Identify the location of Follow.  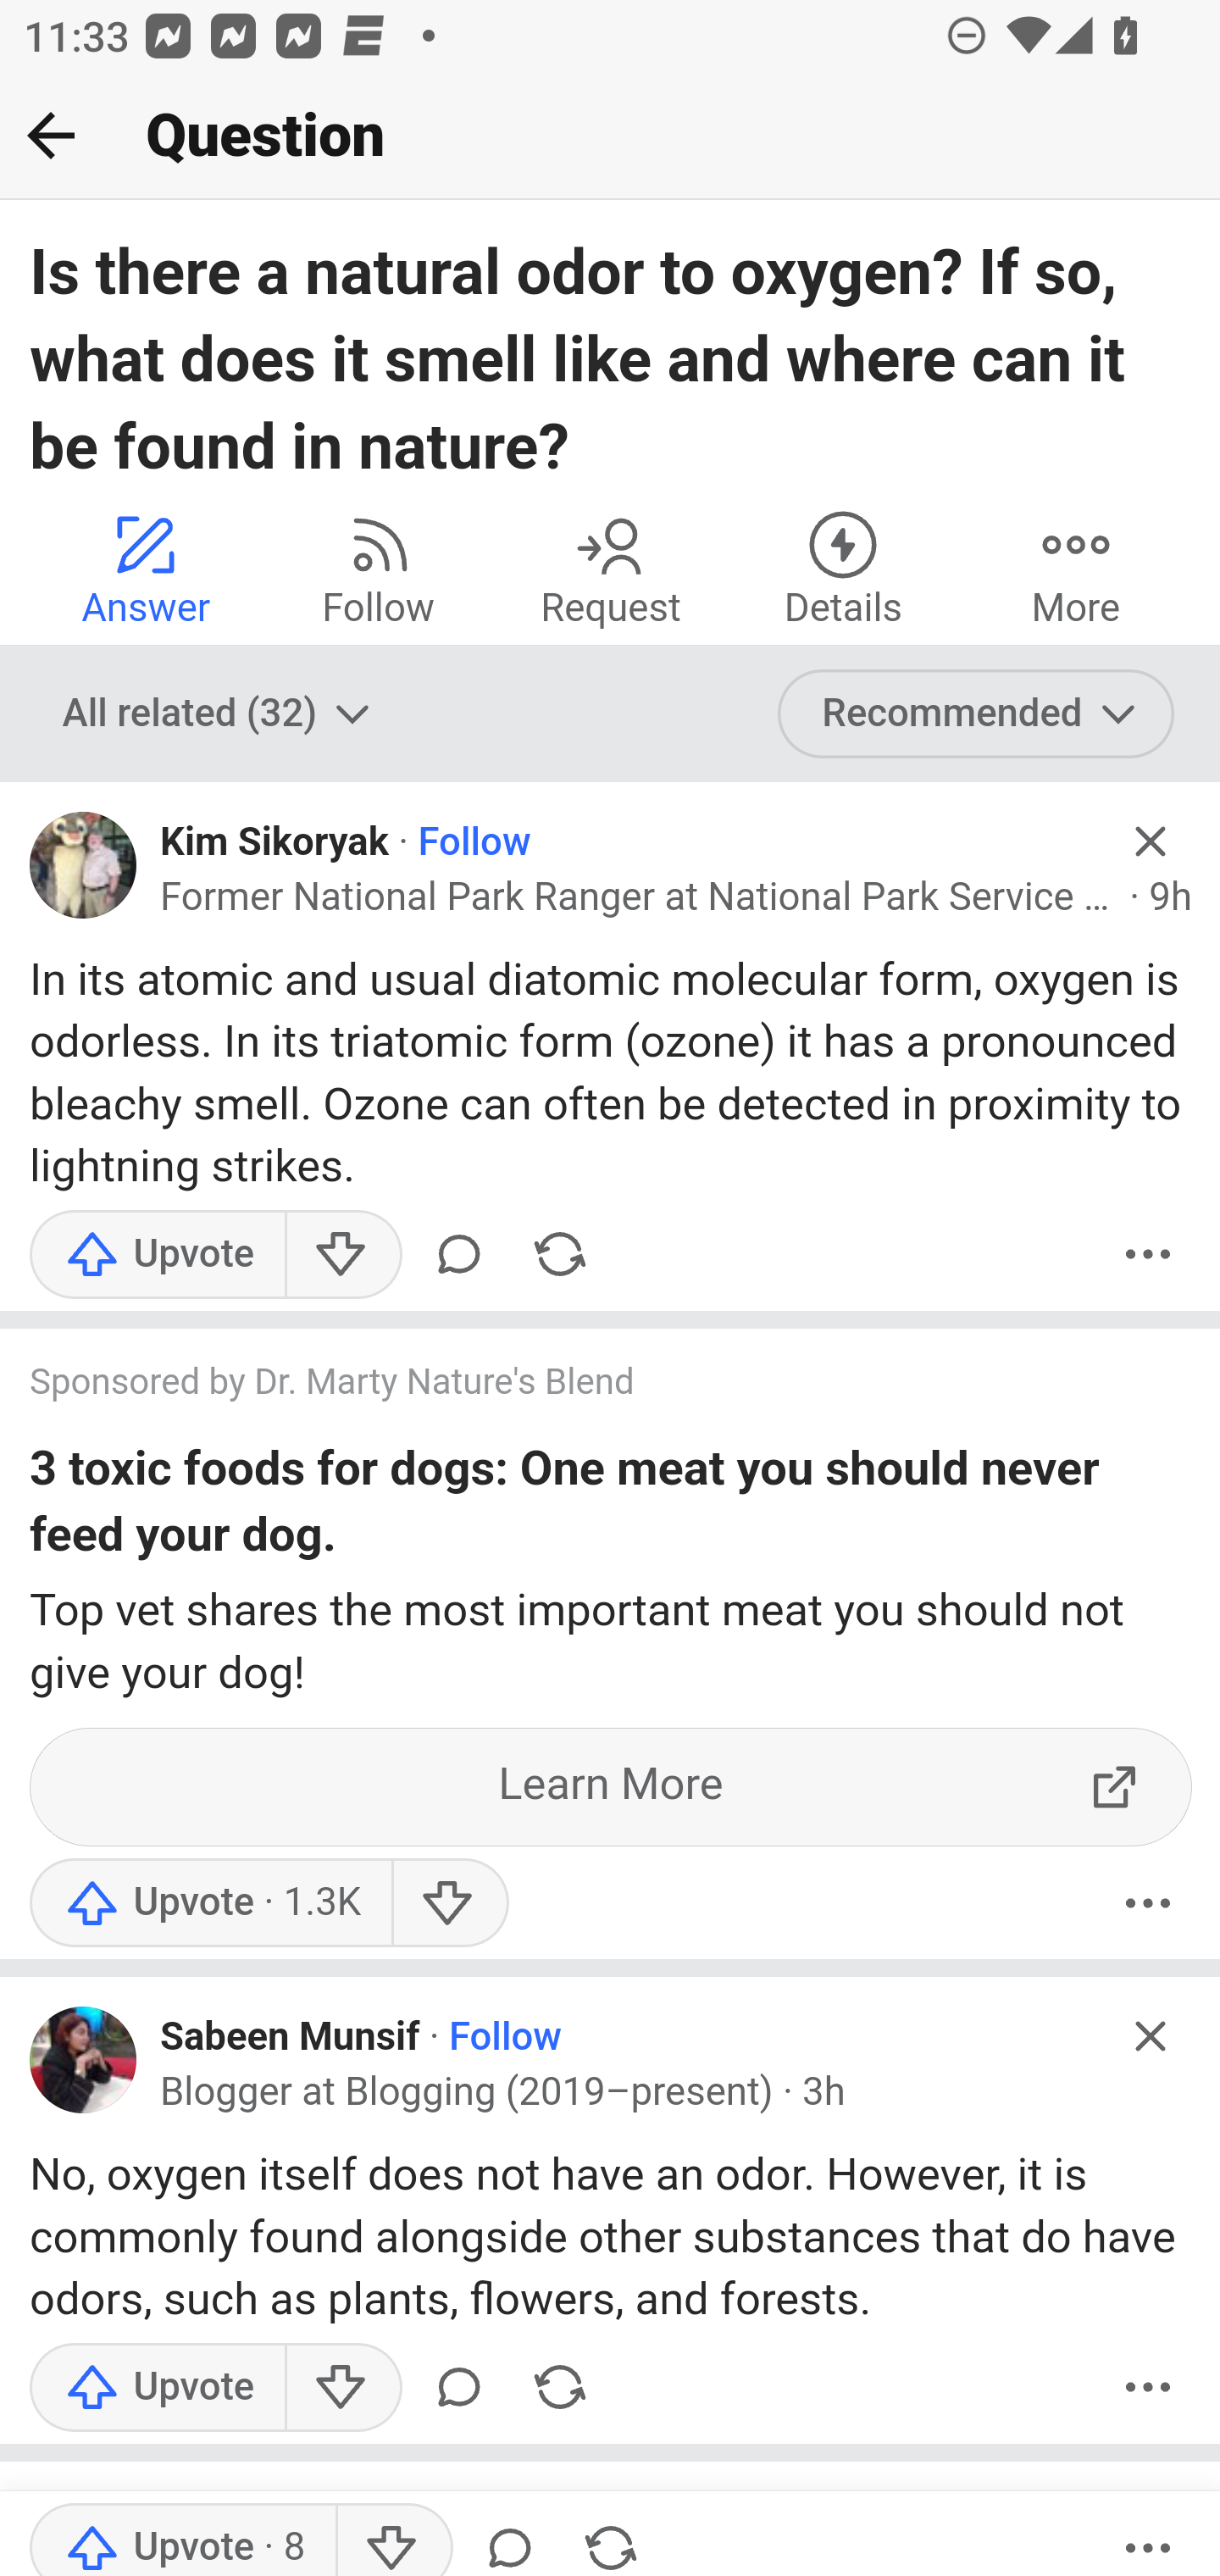
(505, 2037).